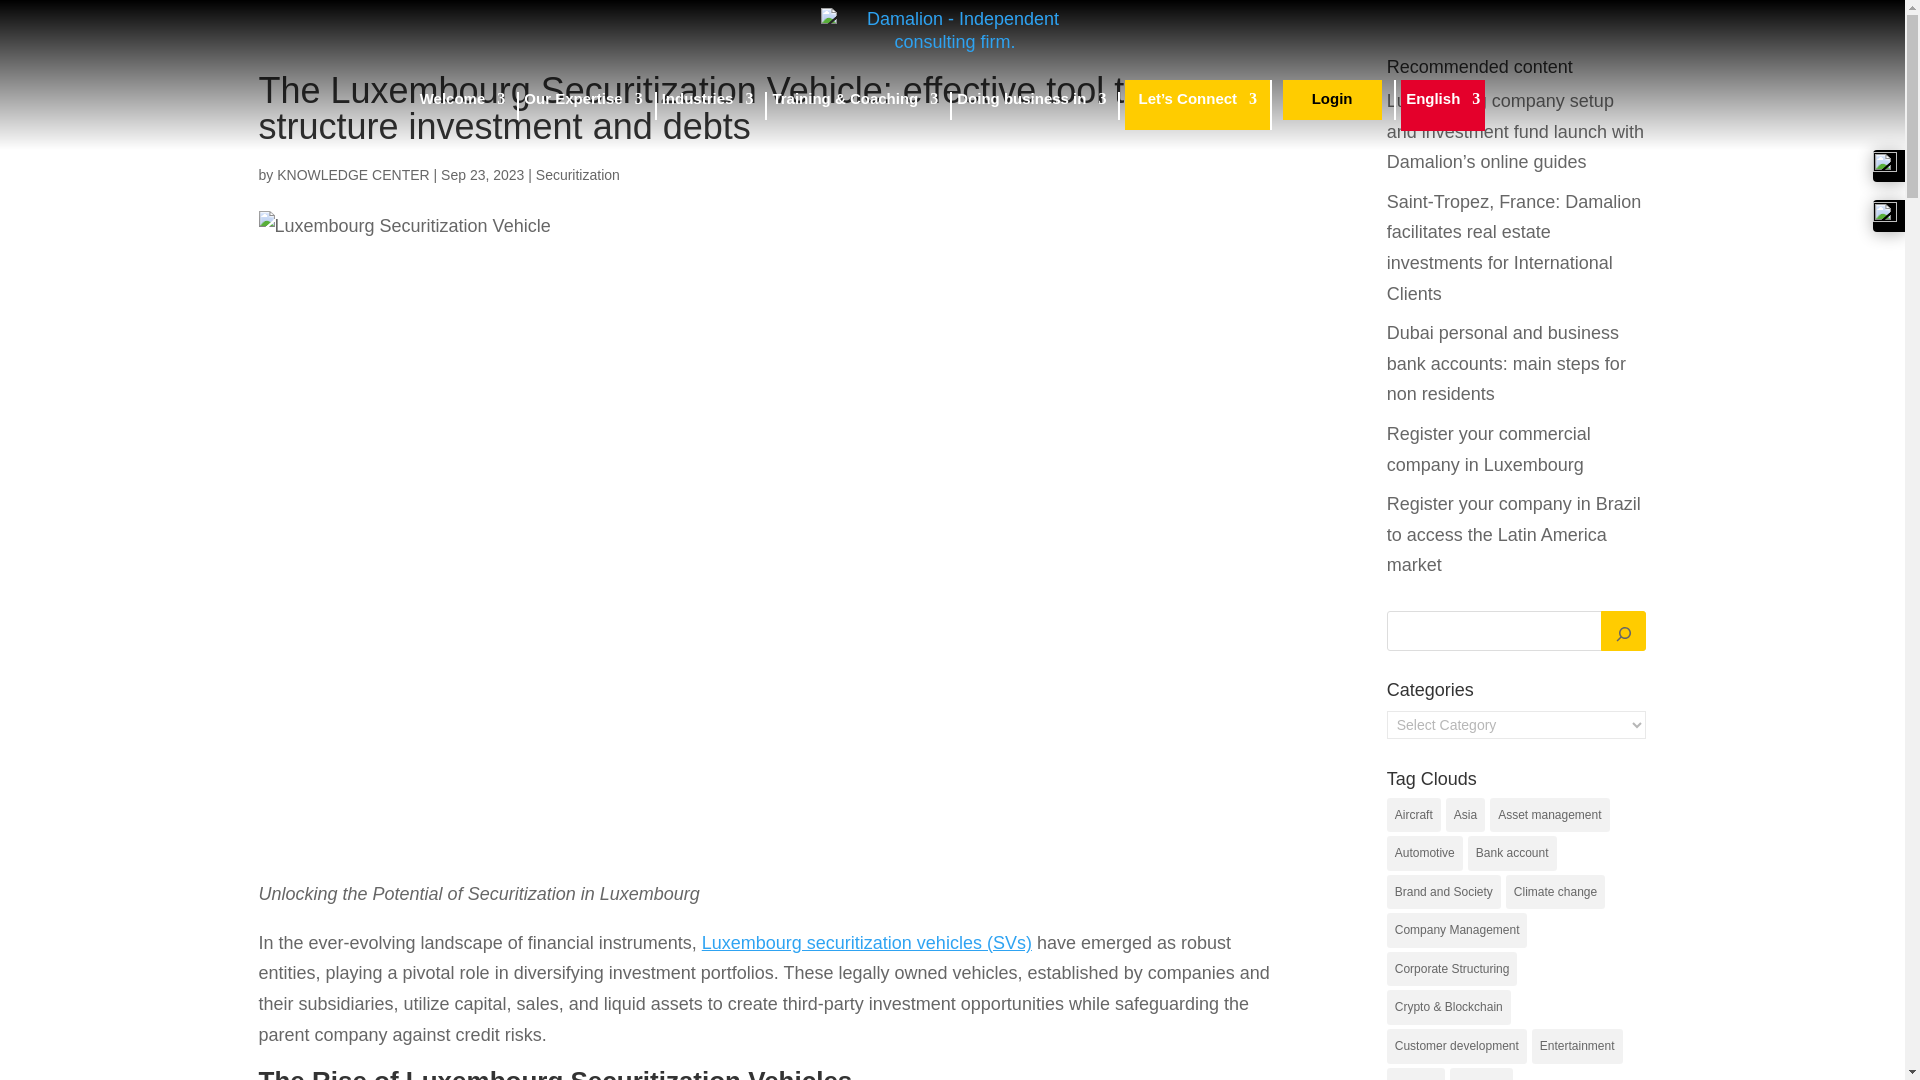 The image size is (1920, 1080). Describe the element at coordinates (582, 105) in the screenshot. I see `Our Expertise` at that location.